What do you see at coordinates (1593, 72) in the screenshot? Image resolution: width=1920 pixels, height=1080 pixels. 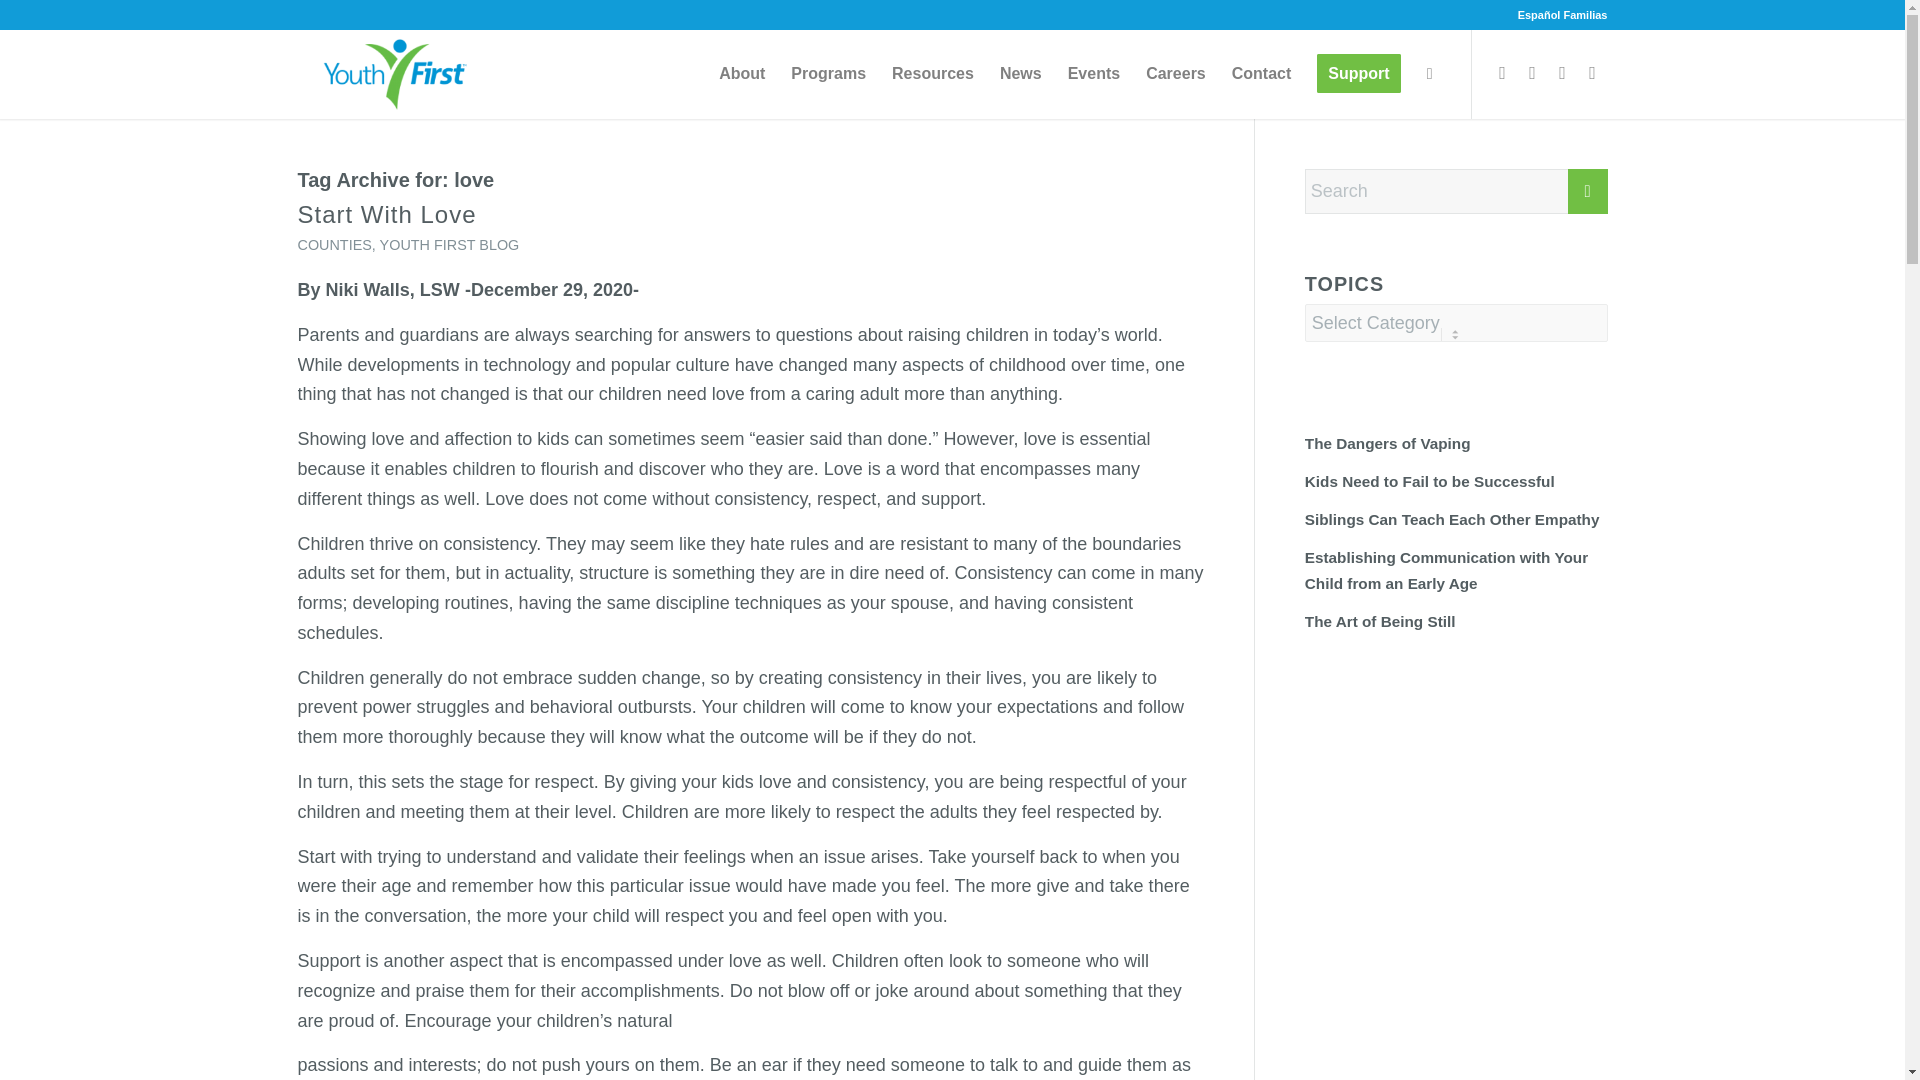 I see `Youtube` at bounding box center [1593, 72].